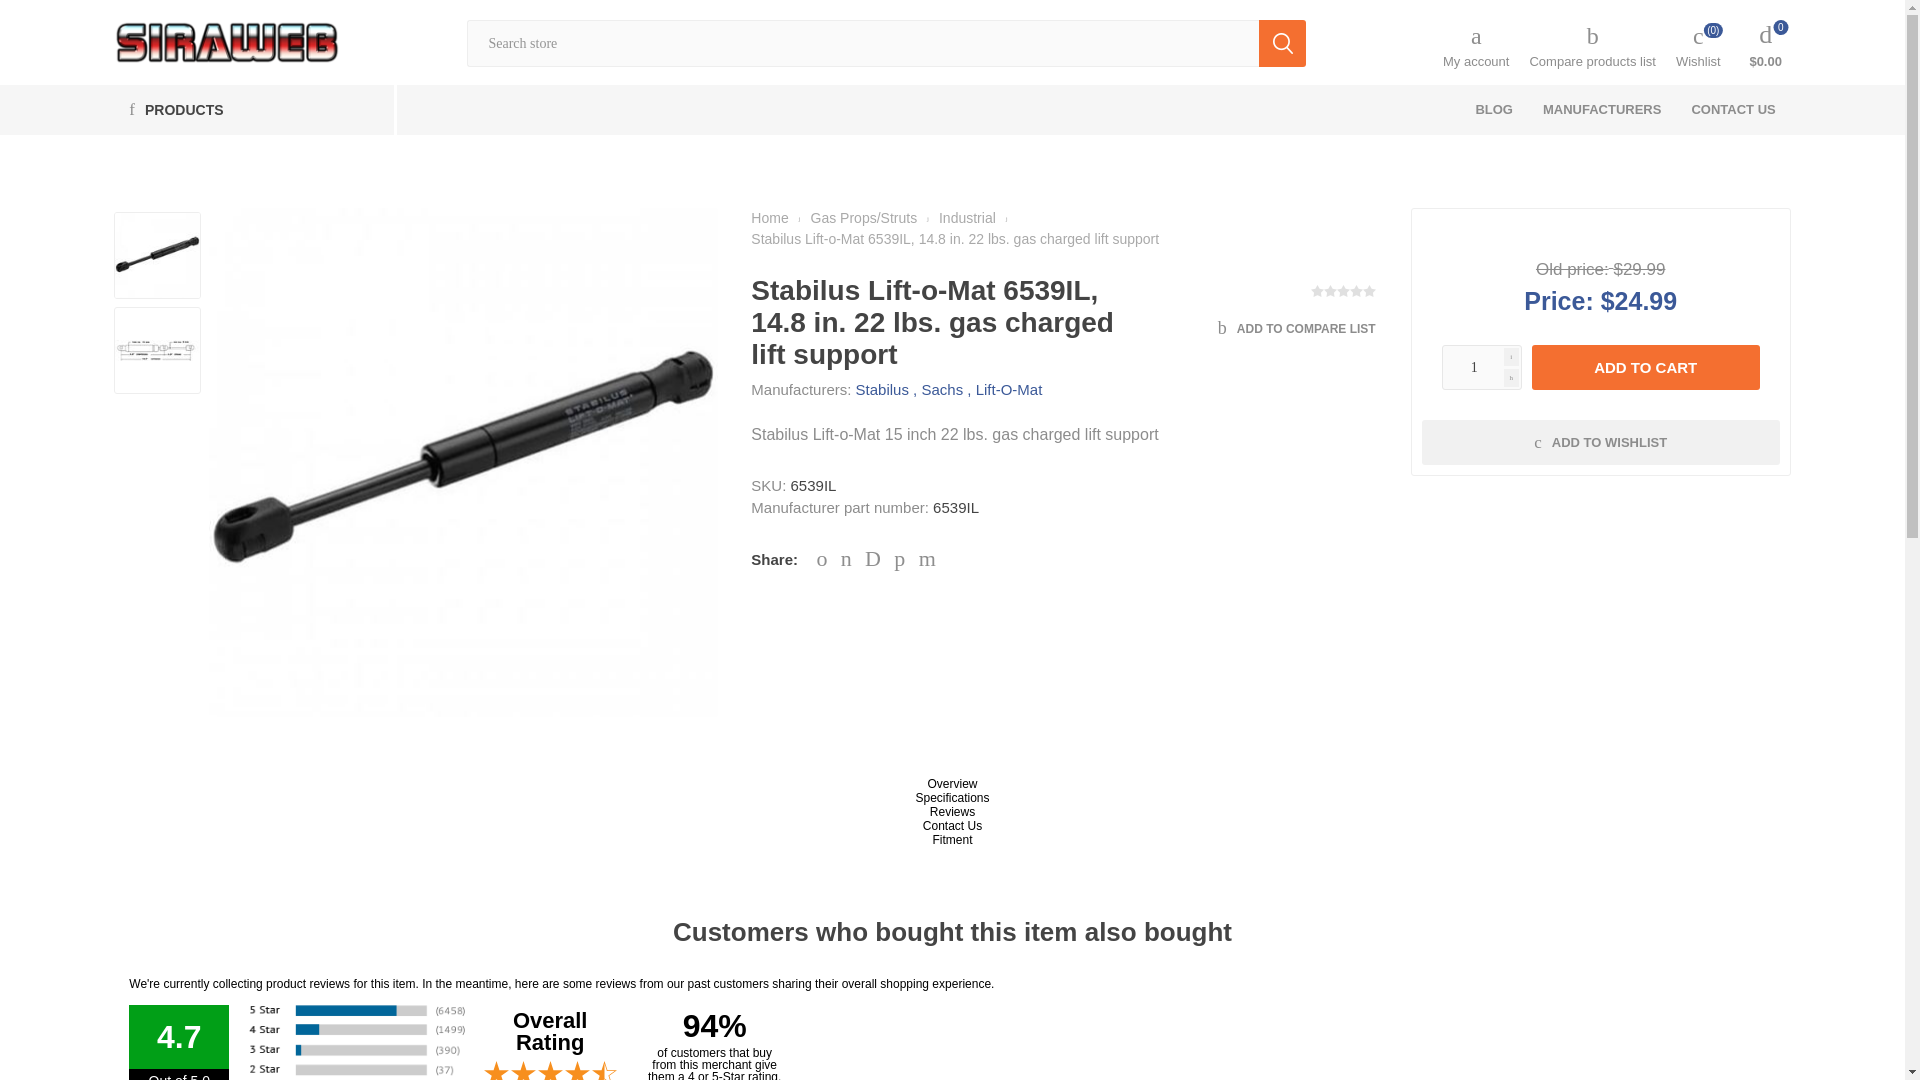 Image resolution: width=1920 pixels, height=1080 pixels. I want to click on 1, so click(1482, 366).